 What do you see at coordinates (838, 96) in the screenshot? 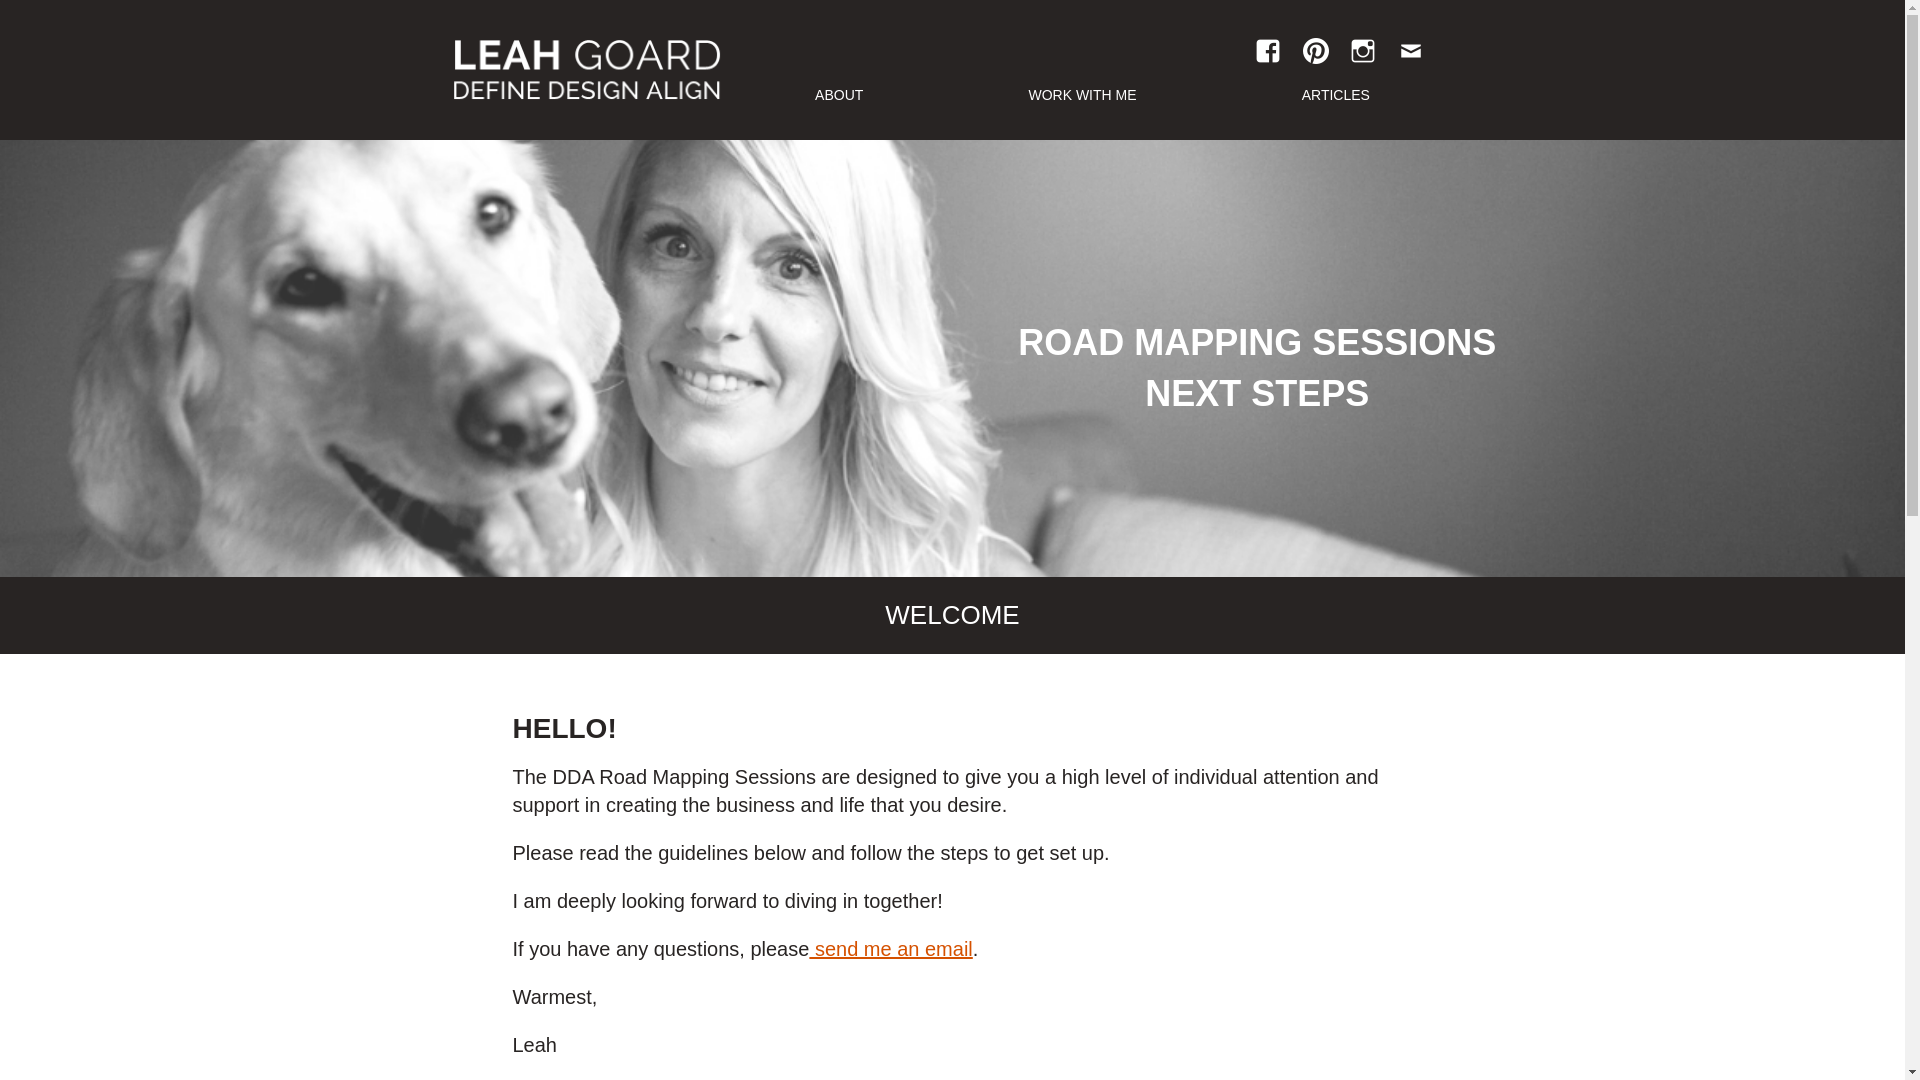
I see `ABOUT` at bounding box center [838, 96].